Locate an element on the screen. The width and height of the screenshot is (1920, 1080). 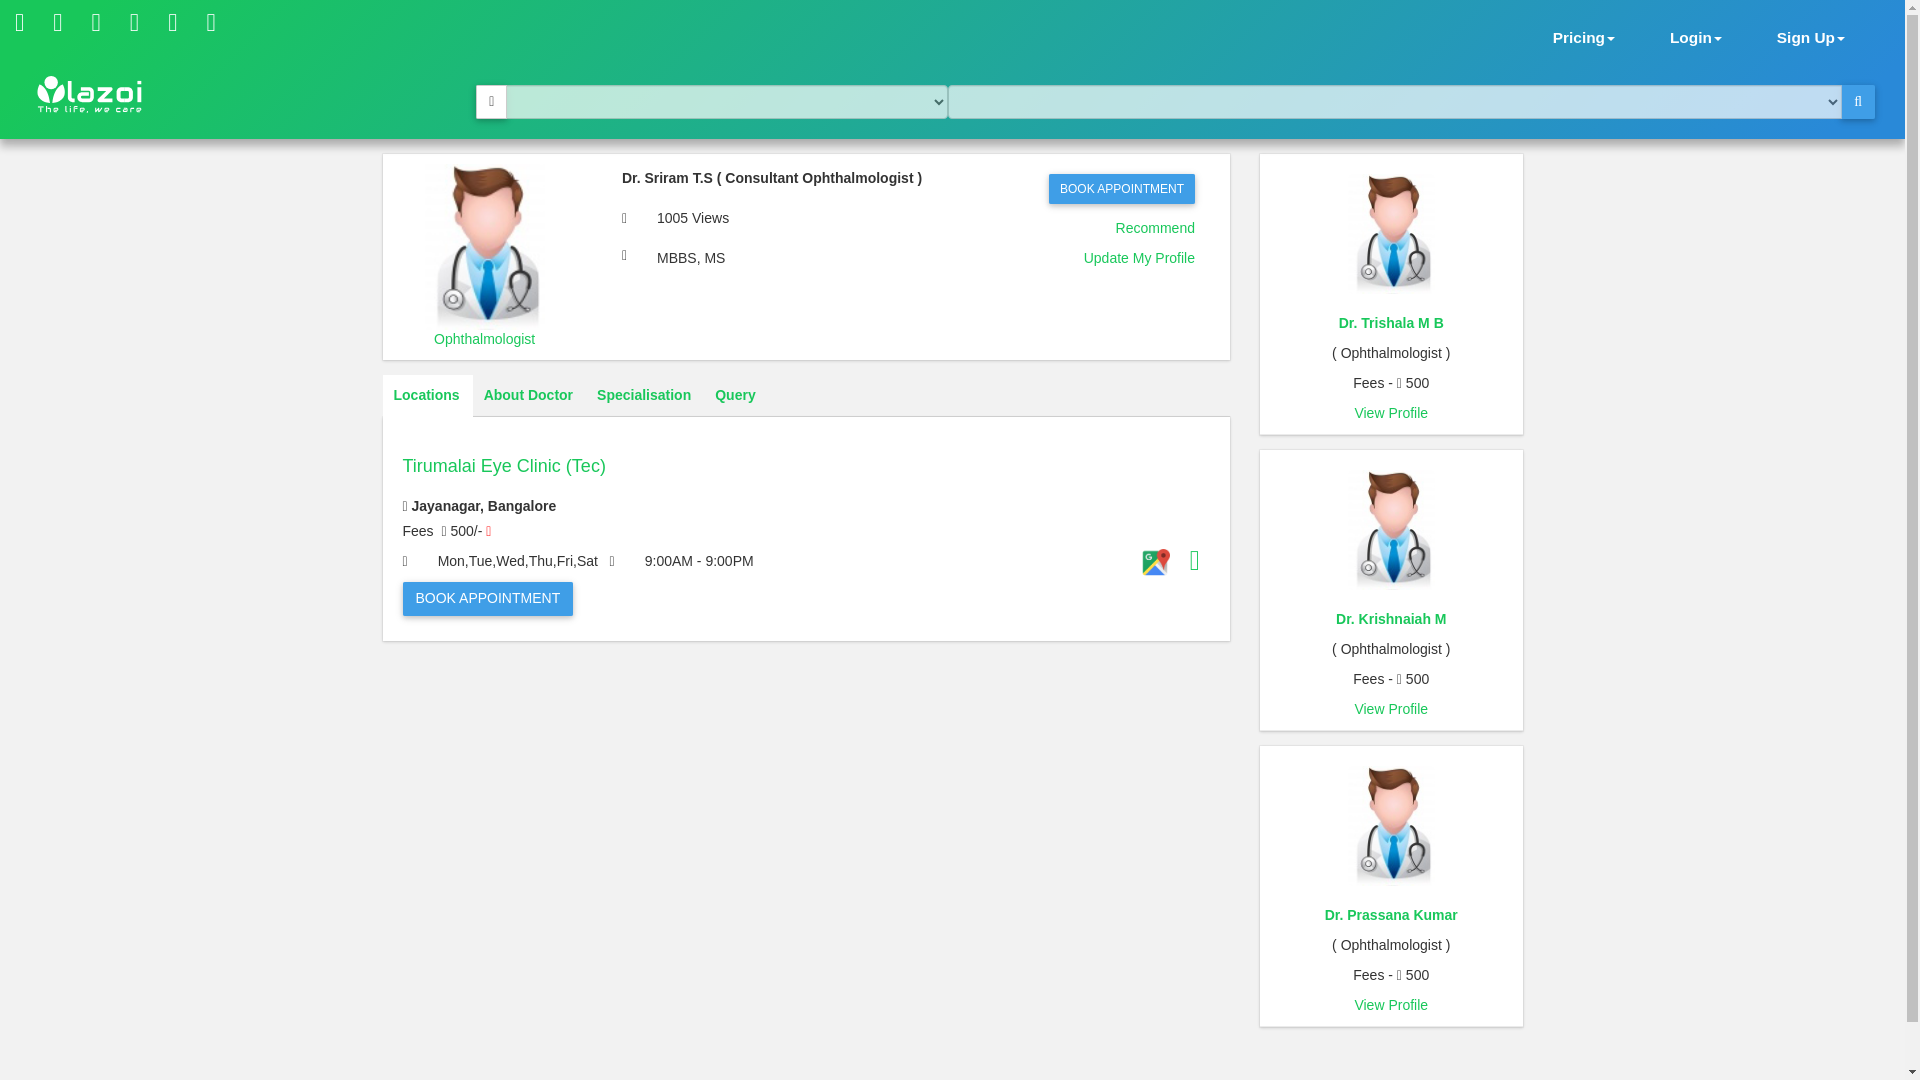
Pricing is located at coordinates (1584, 36).